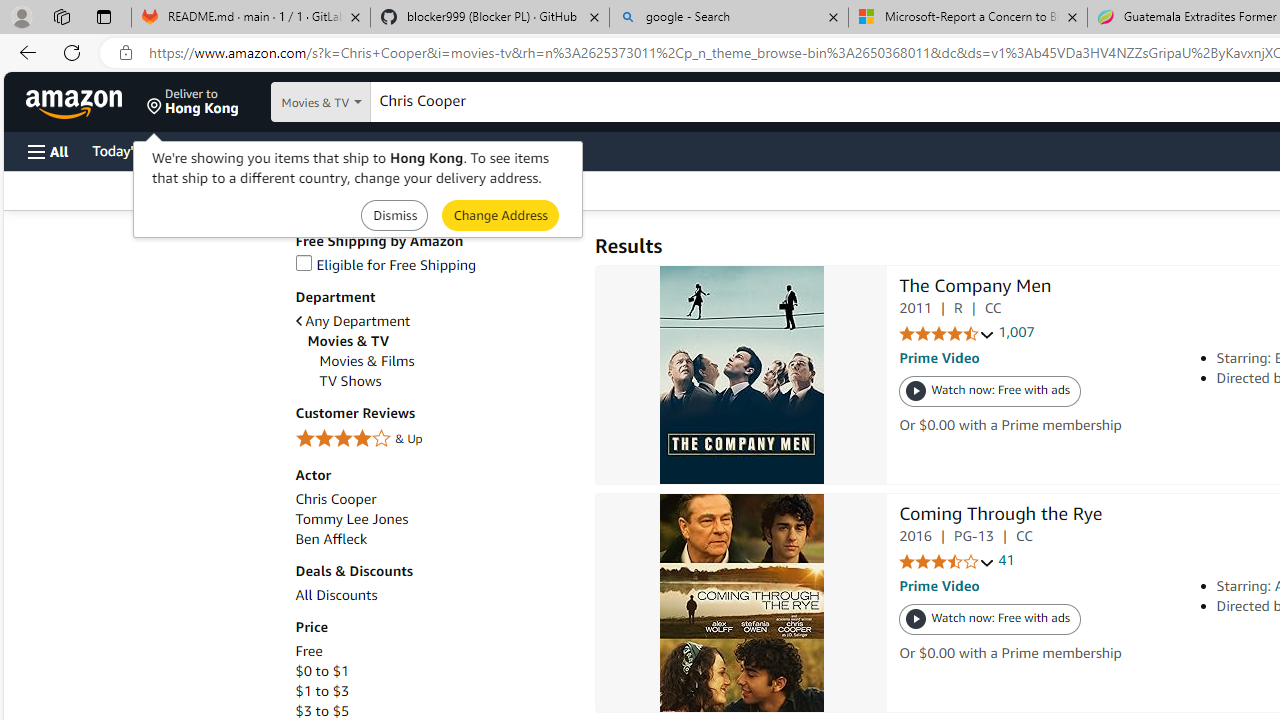  Describe the element at coordinates (946, 334) in the screenshot. I see `4.4 out of 5 stars` at that location.